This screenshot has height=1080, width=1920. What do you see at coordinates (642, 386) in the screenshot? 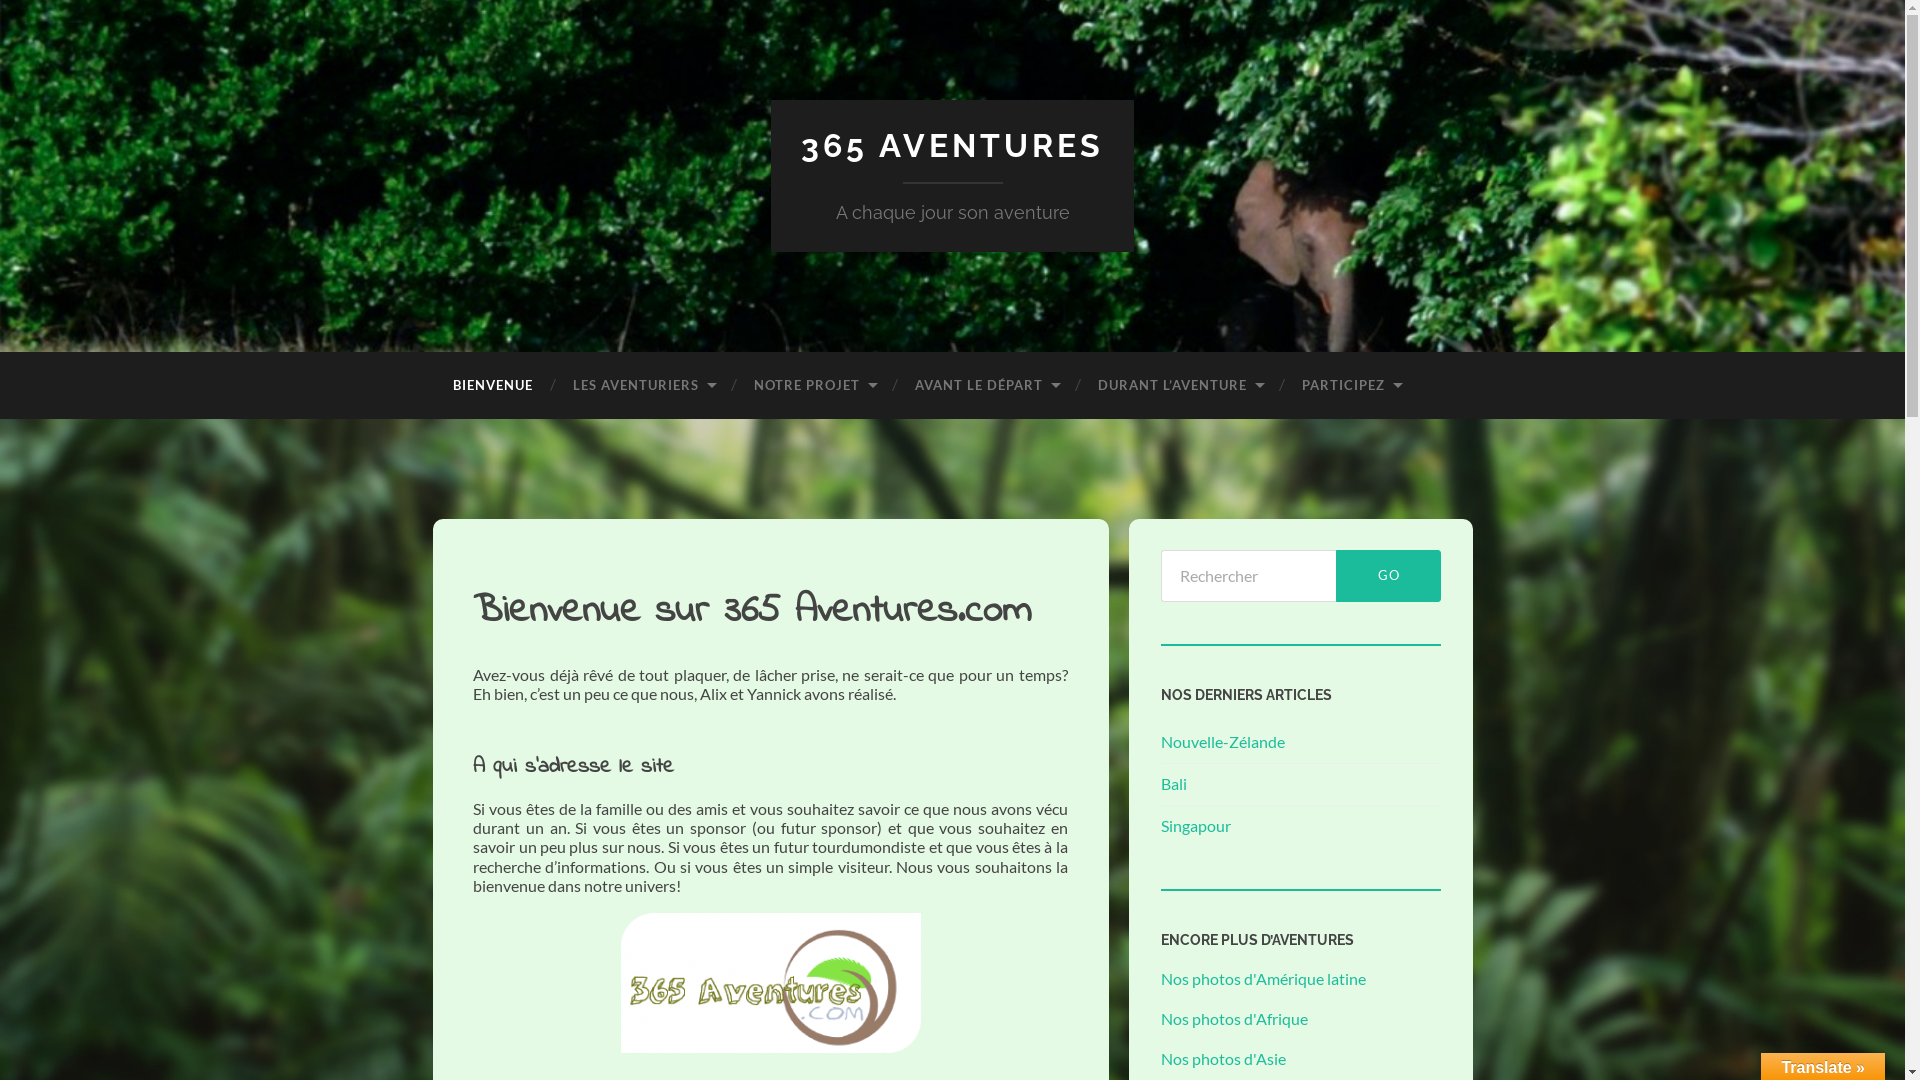
I see `LES AVENTURIERS` at bounding box center [642, 386].